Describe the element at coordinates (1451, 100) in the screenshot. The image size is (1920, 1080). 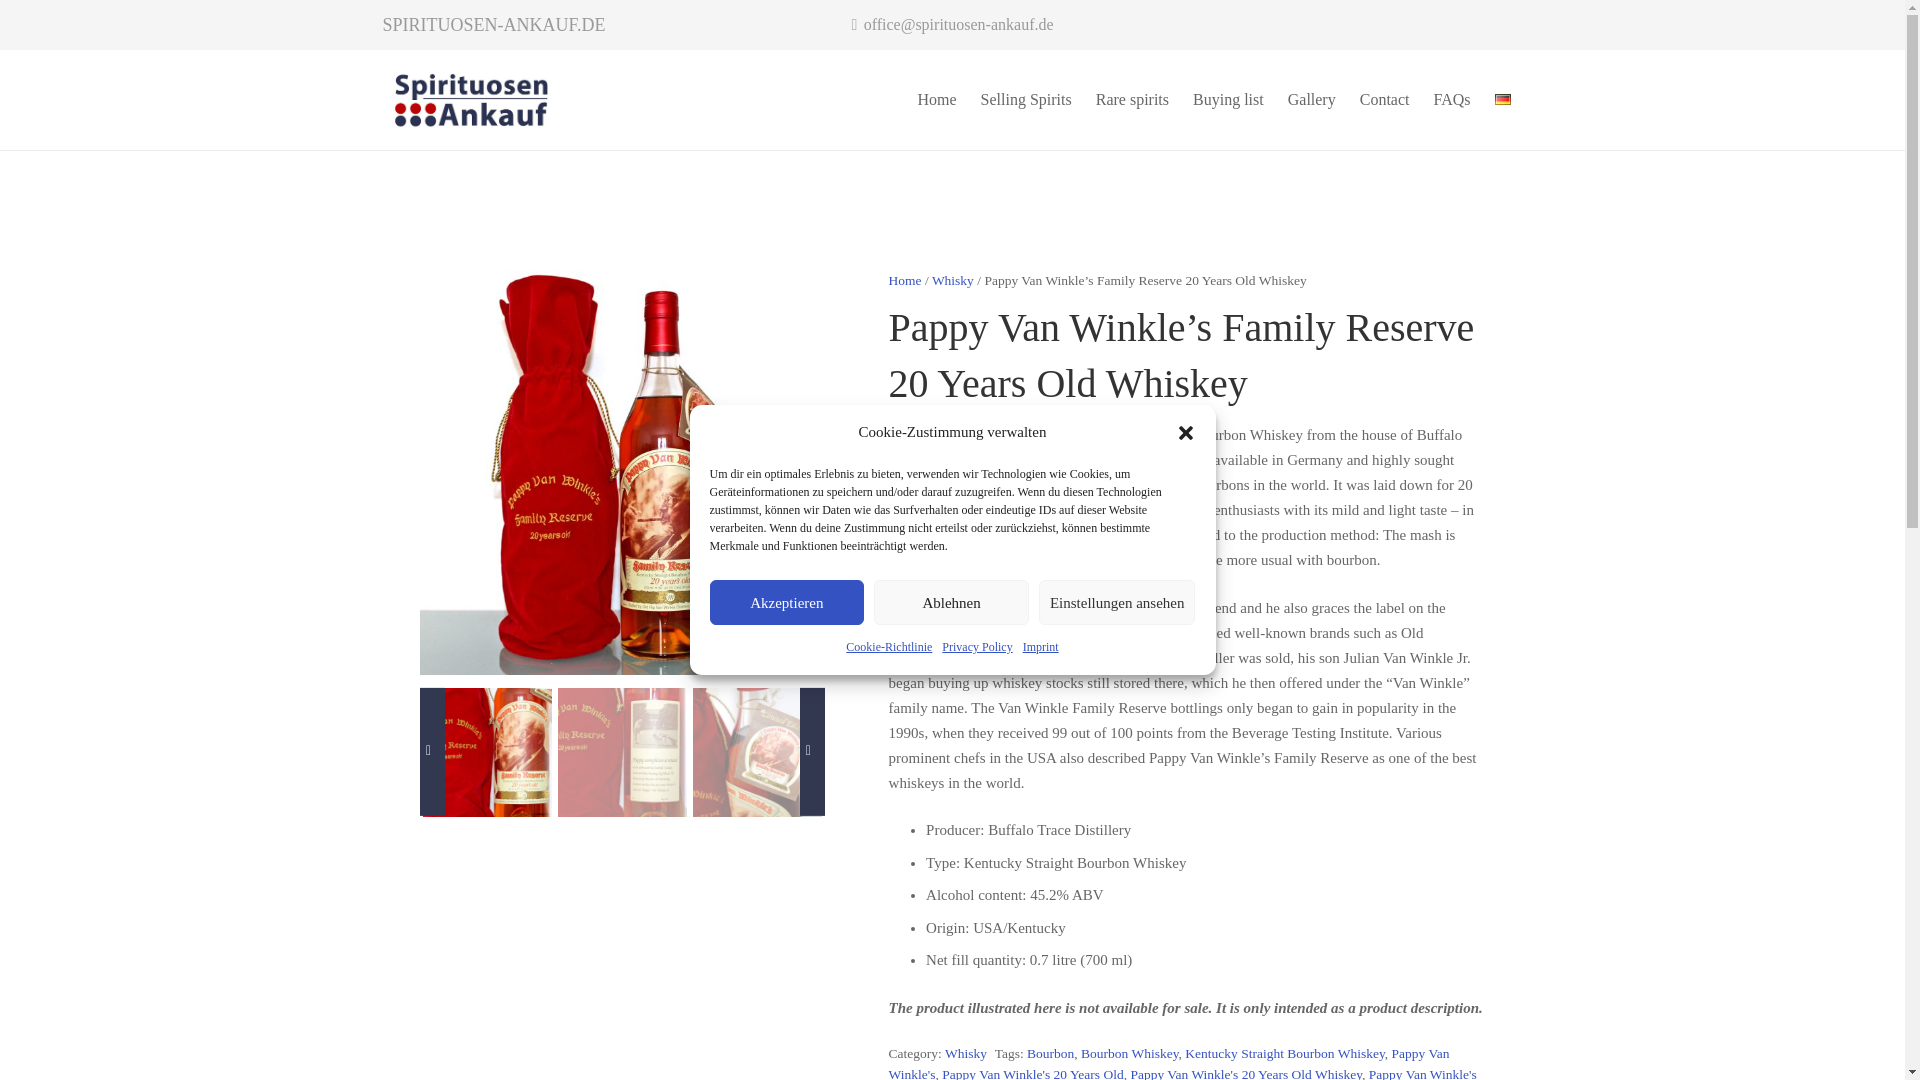
I see `FAQs` at that location.